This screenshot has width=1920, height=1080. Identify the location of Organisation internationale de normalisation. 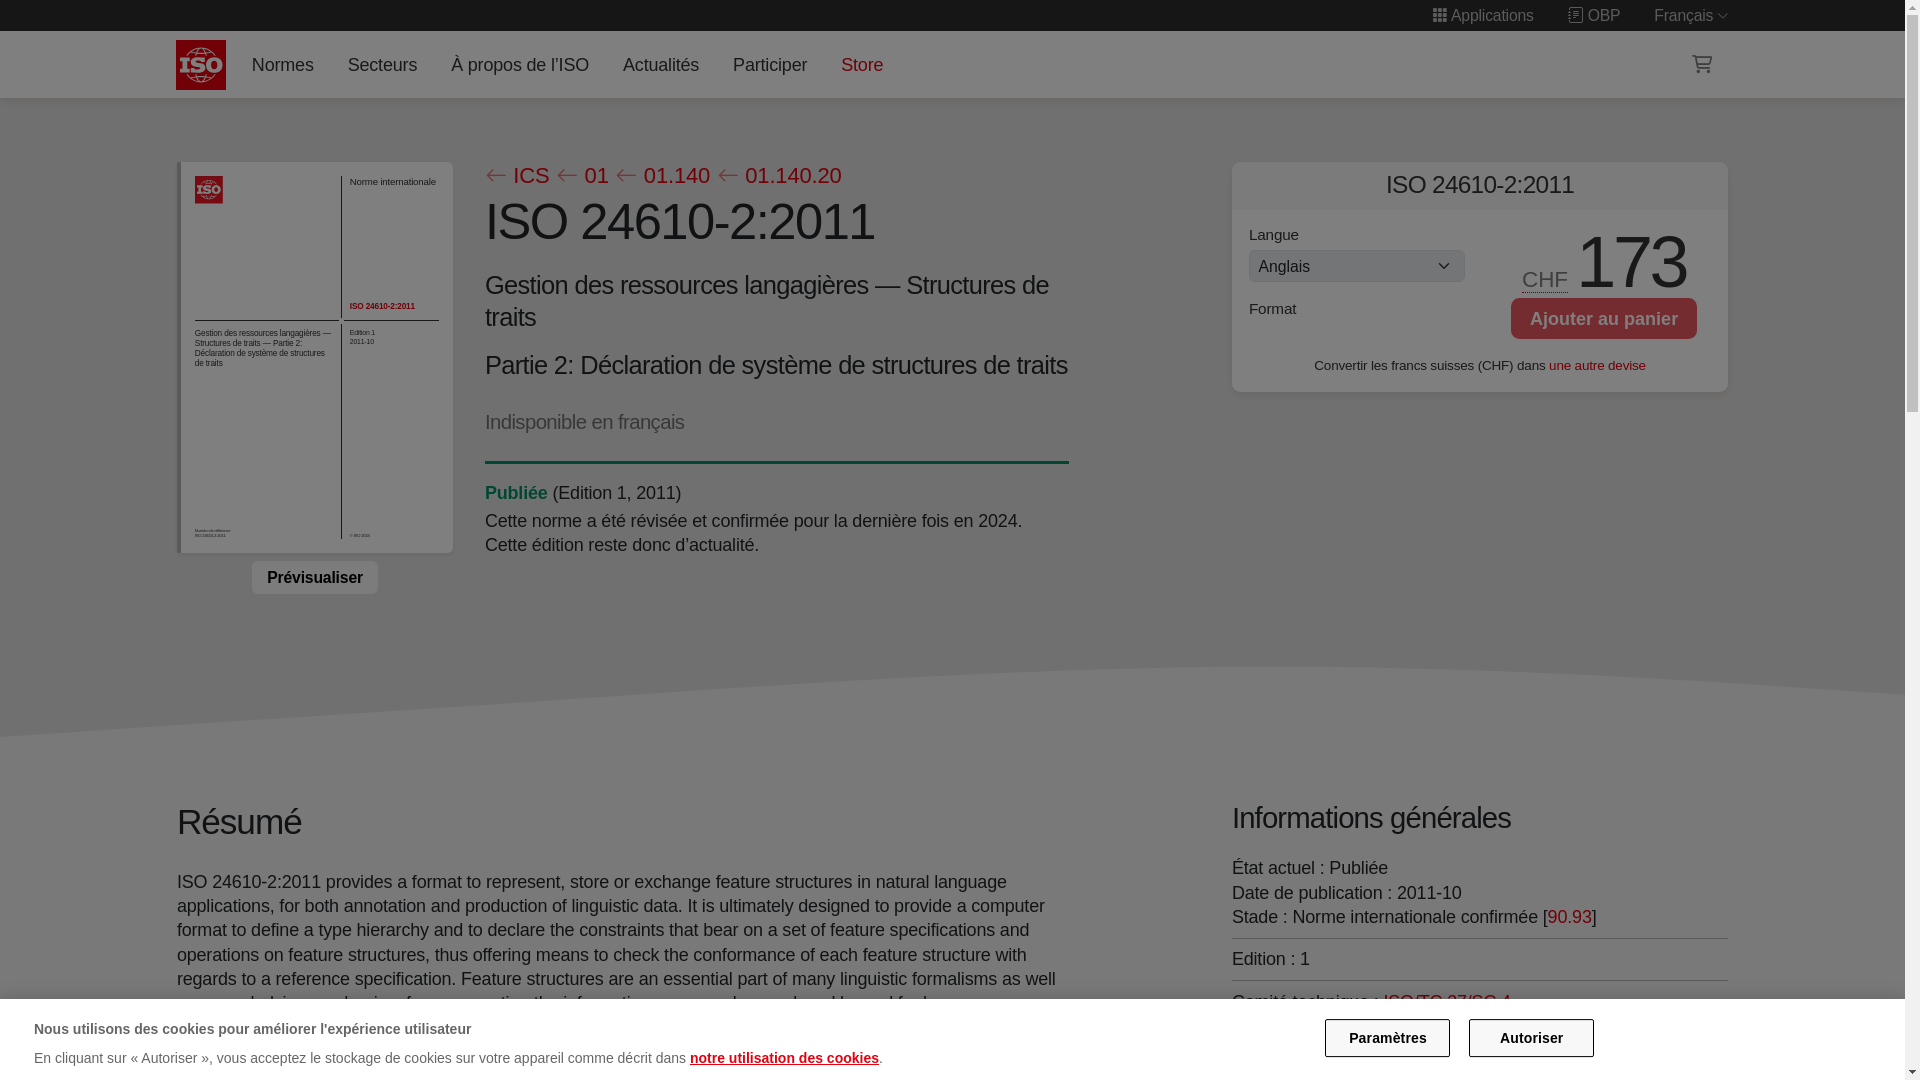
(201, 64).